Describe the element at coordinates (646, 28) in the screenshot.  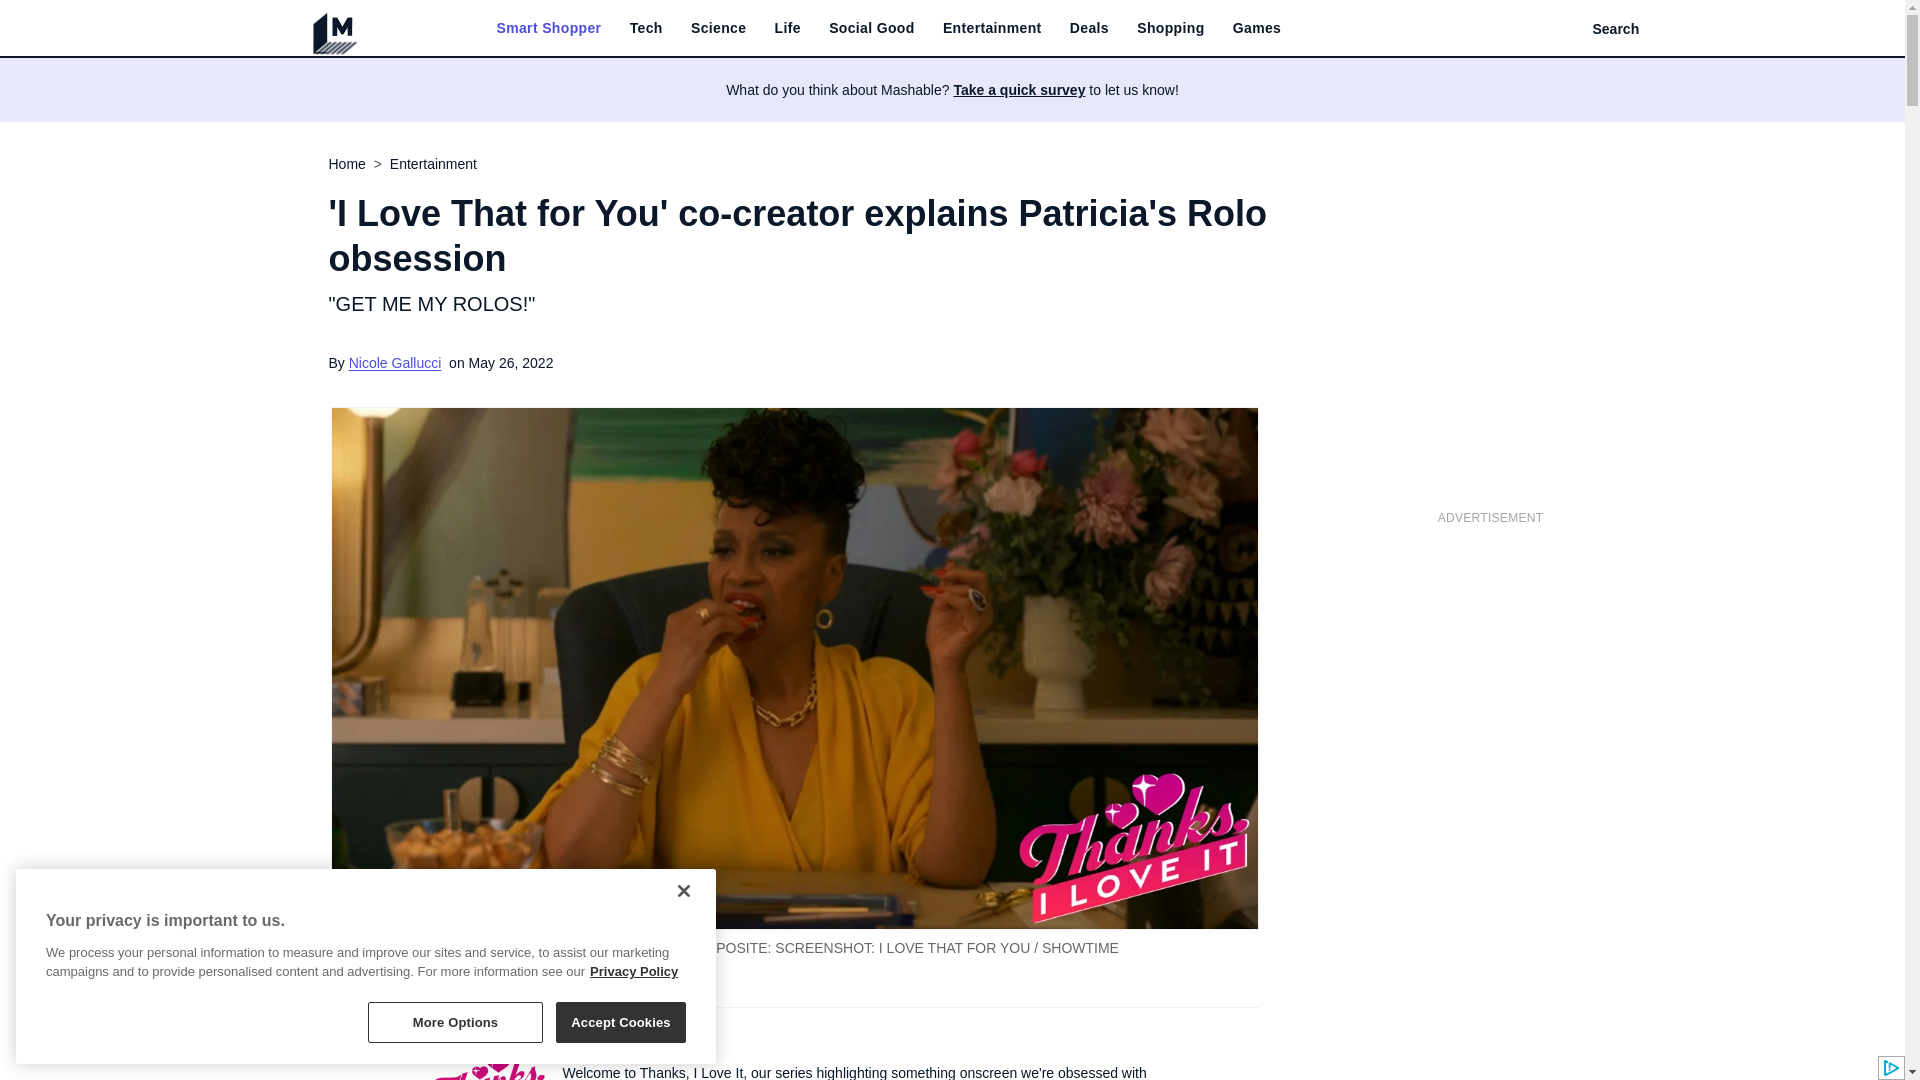
I see `Tech` at that location.